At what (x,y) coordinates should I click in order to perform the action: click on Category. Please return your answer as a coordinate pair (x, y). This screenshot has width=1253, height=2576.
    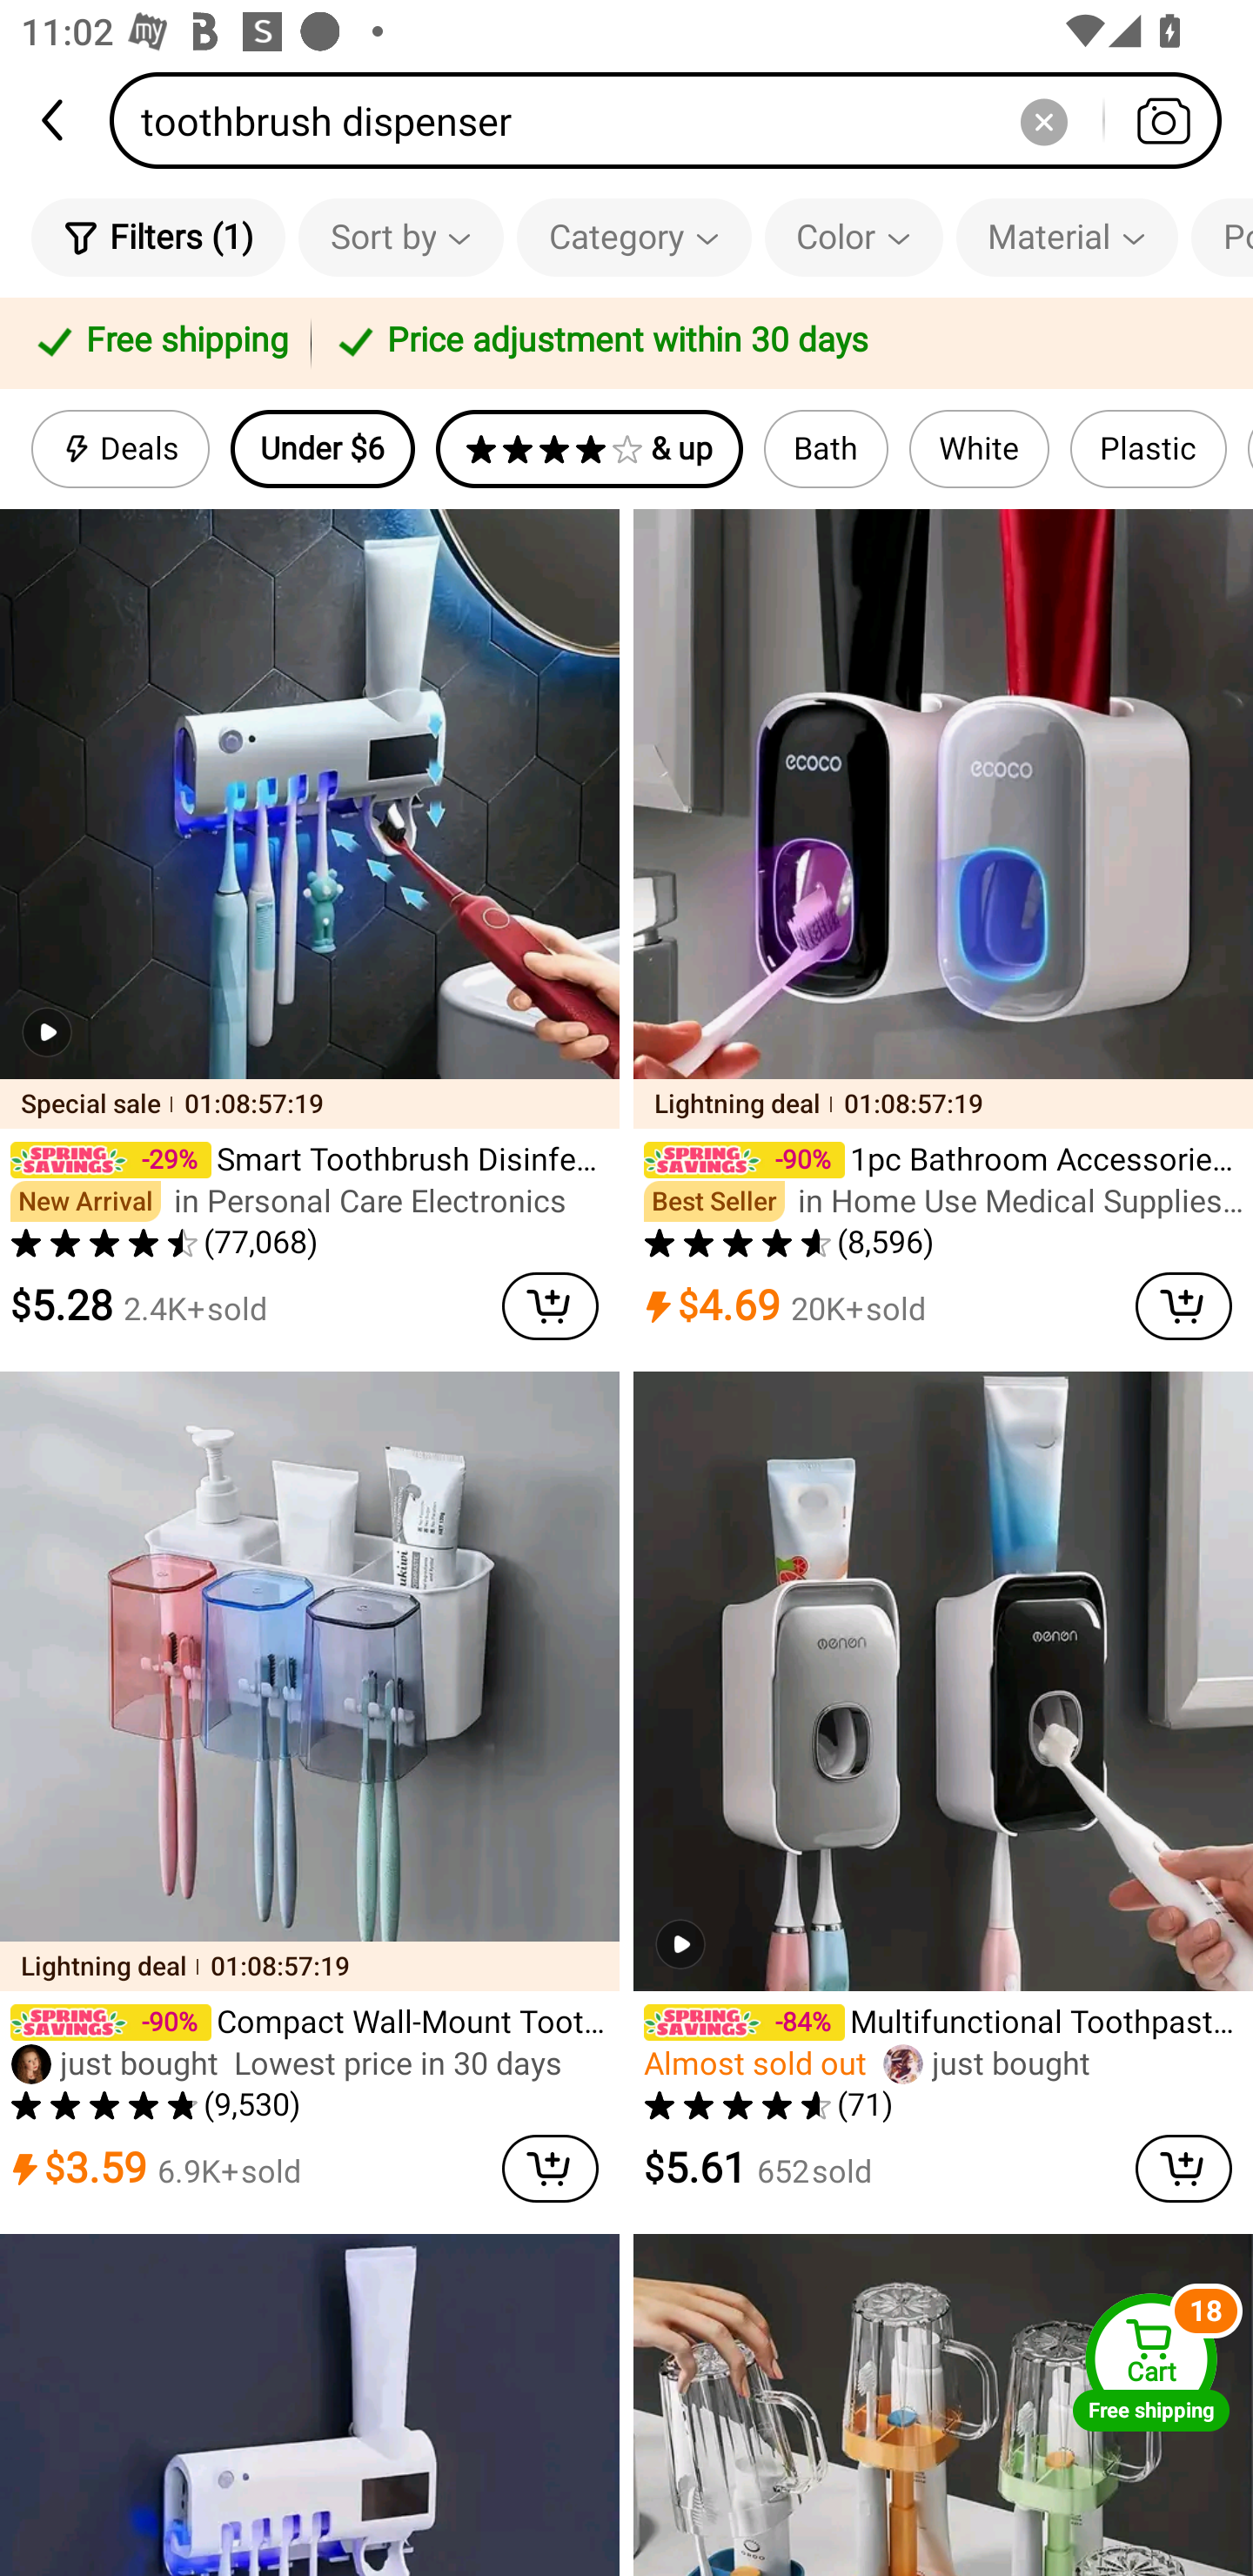
    Looking at the image, I should click on (633, 237).